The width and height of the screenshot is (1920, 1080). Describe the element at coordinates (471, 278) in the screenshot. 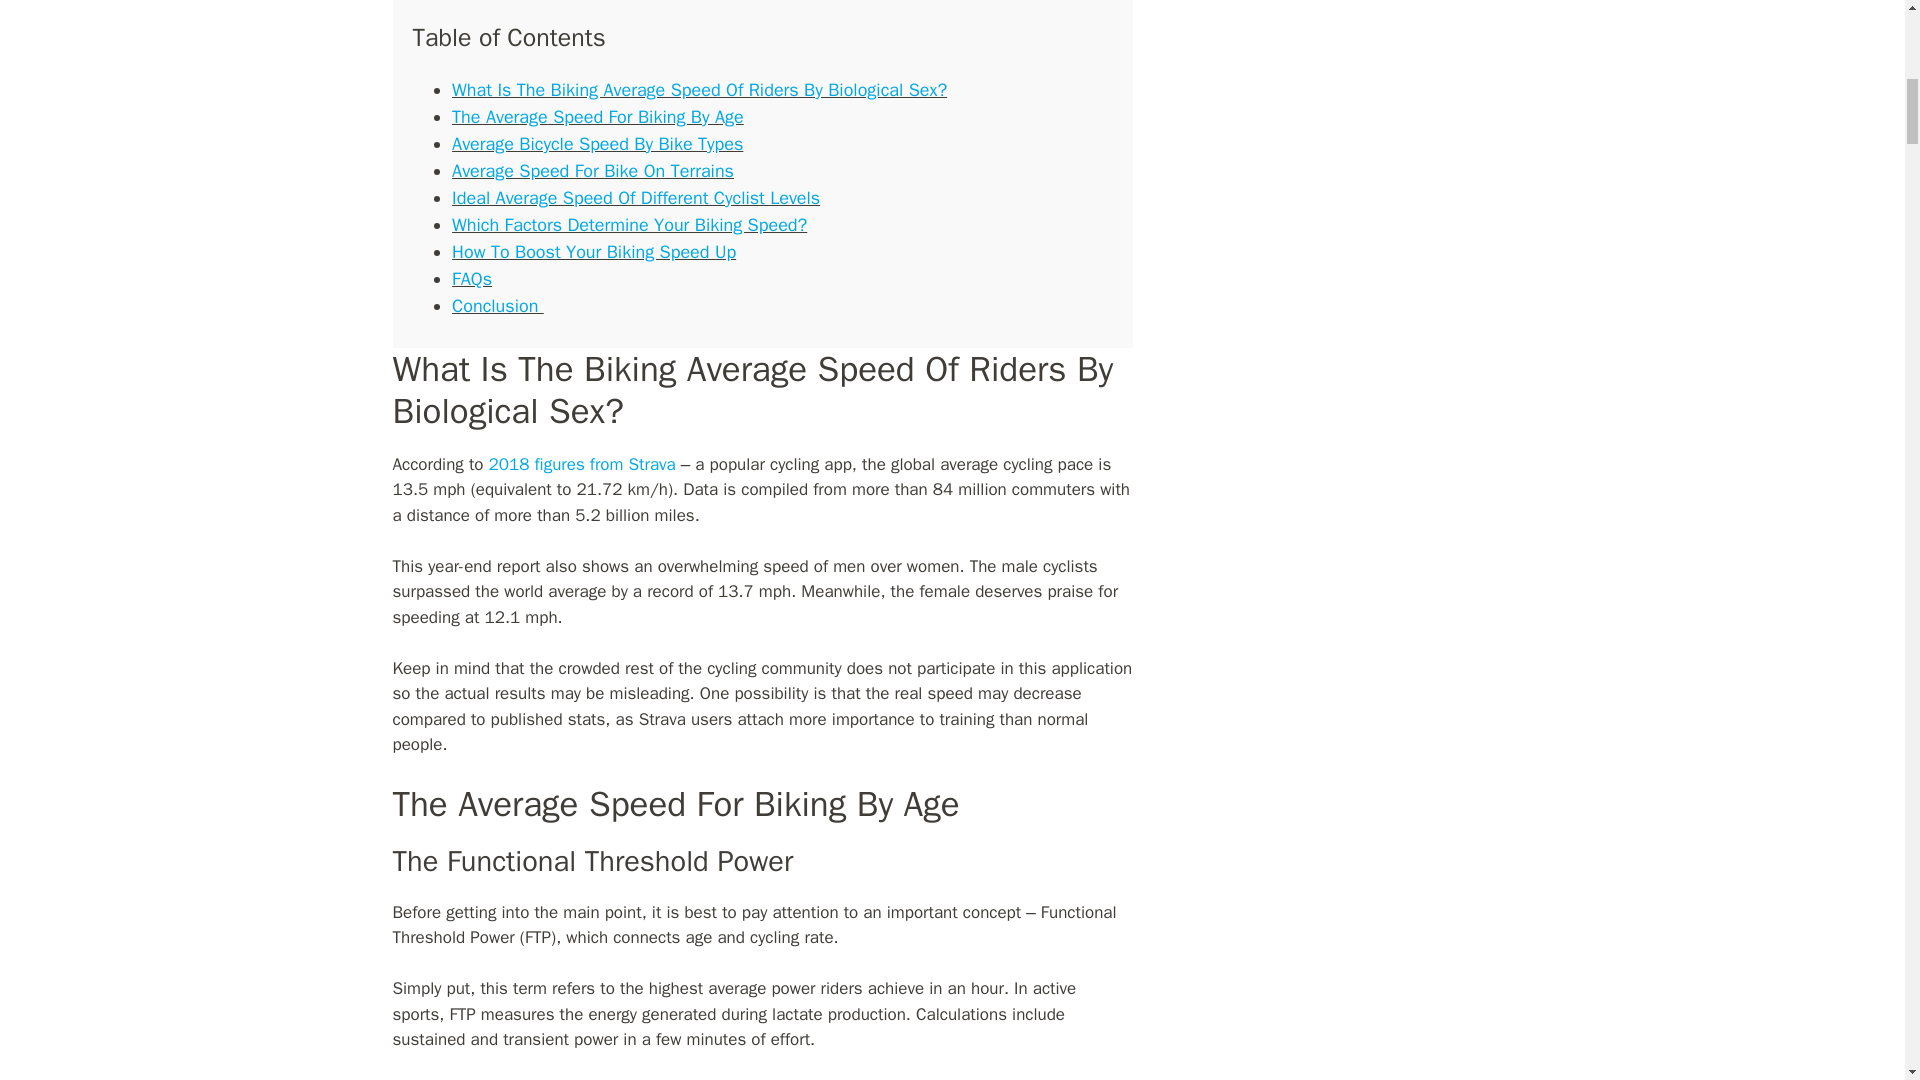

I see `FAQs` at that location.